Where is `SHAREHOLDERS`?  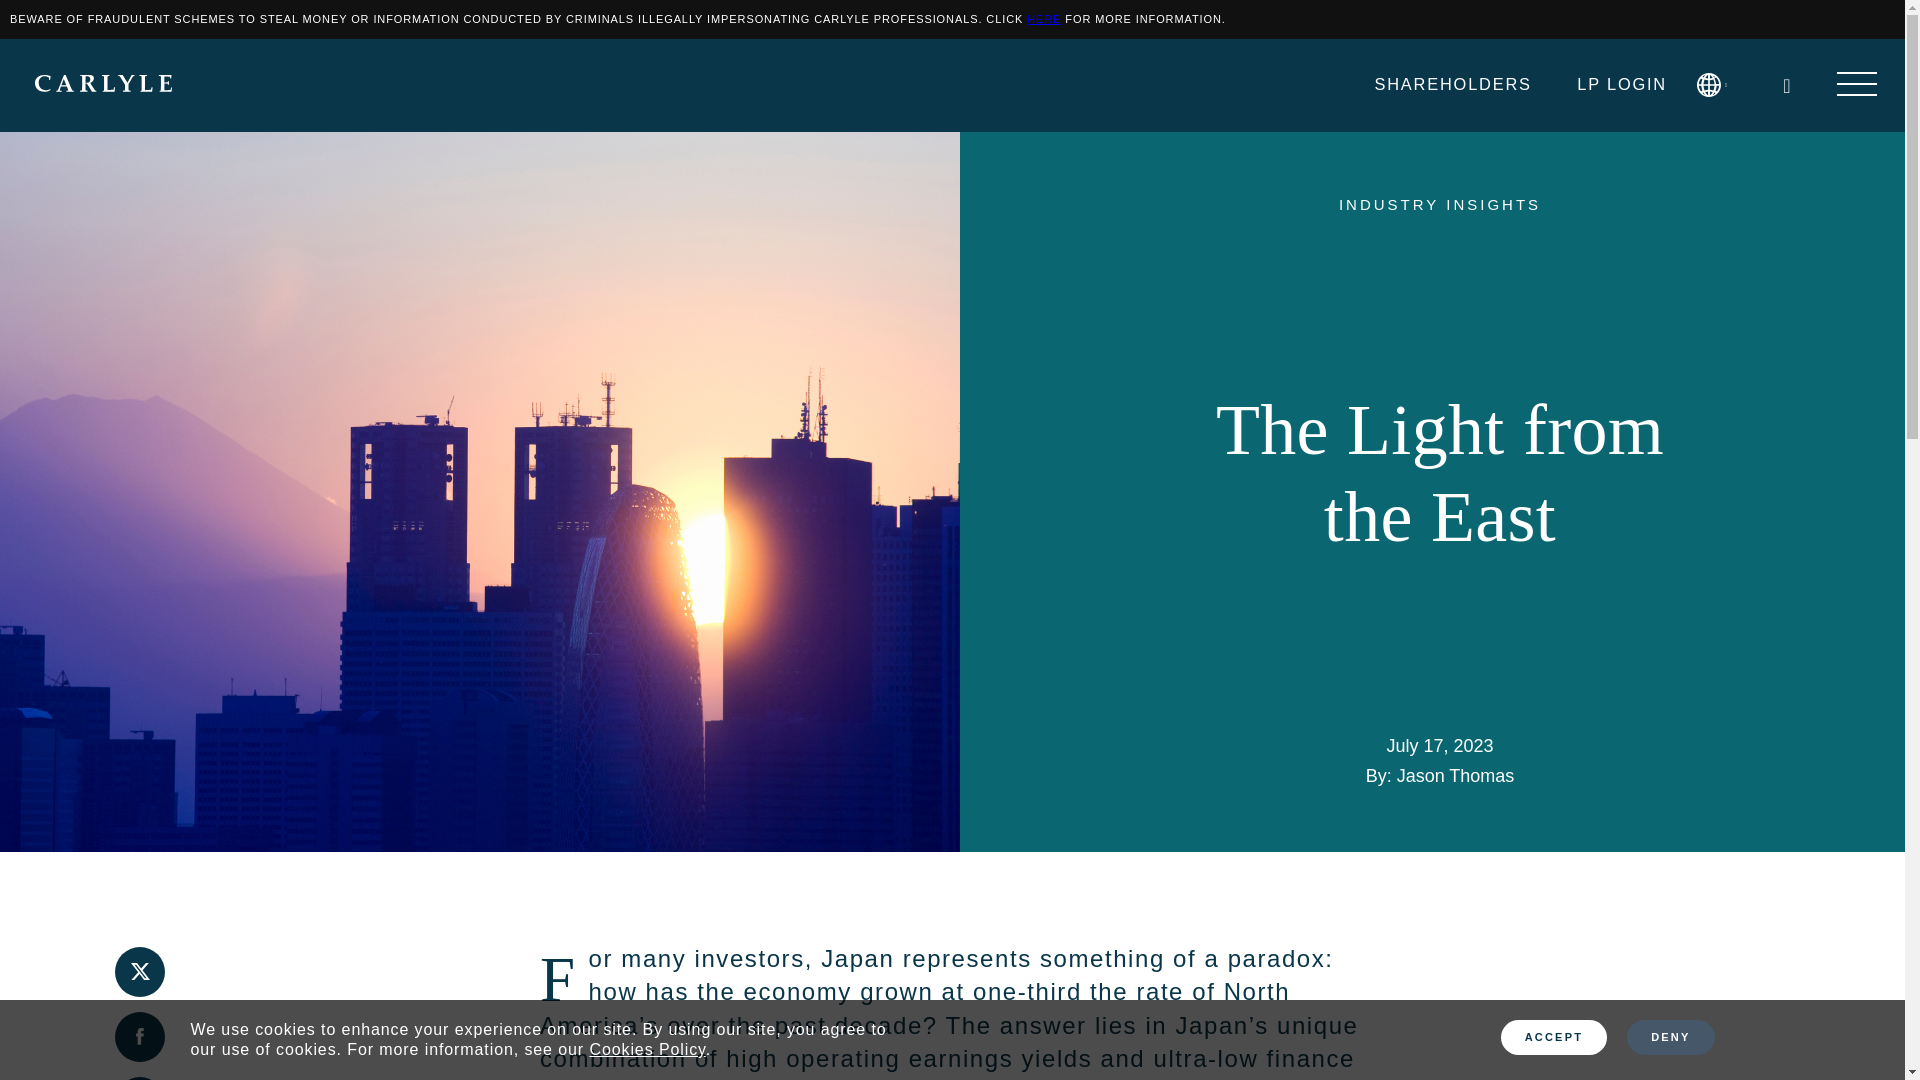
SHAREHOLDERS is located at coordinates (1452, 83).